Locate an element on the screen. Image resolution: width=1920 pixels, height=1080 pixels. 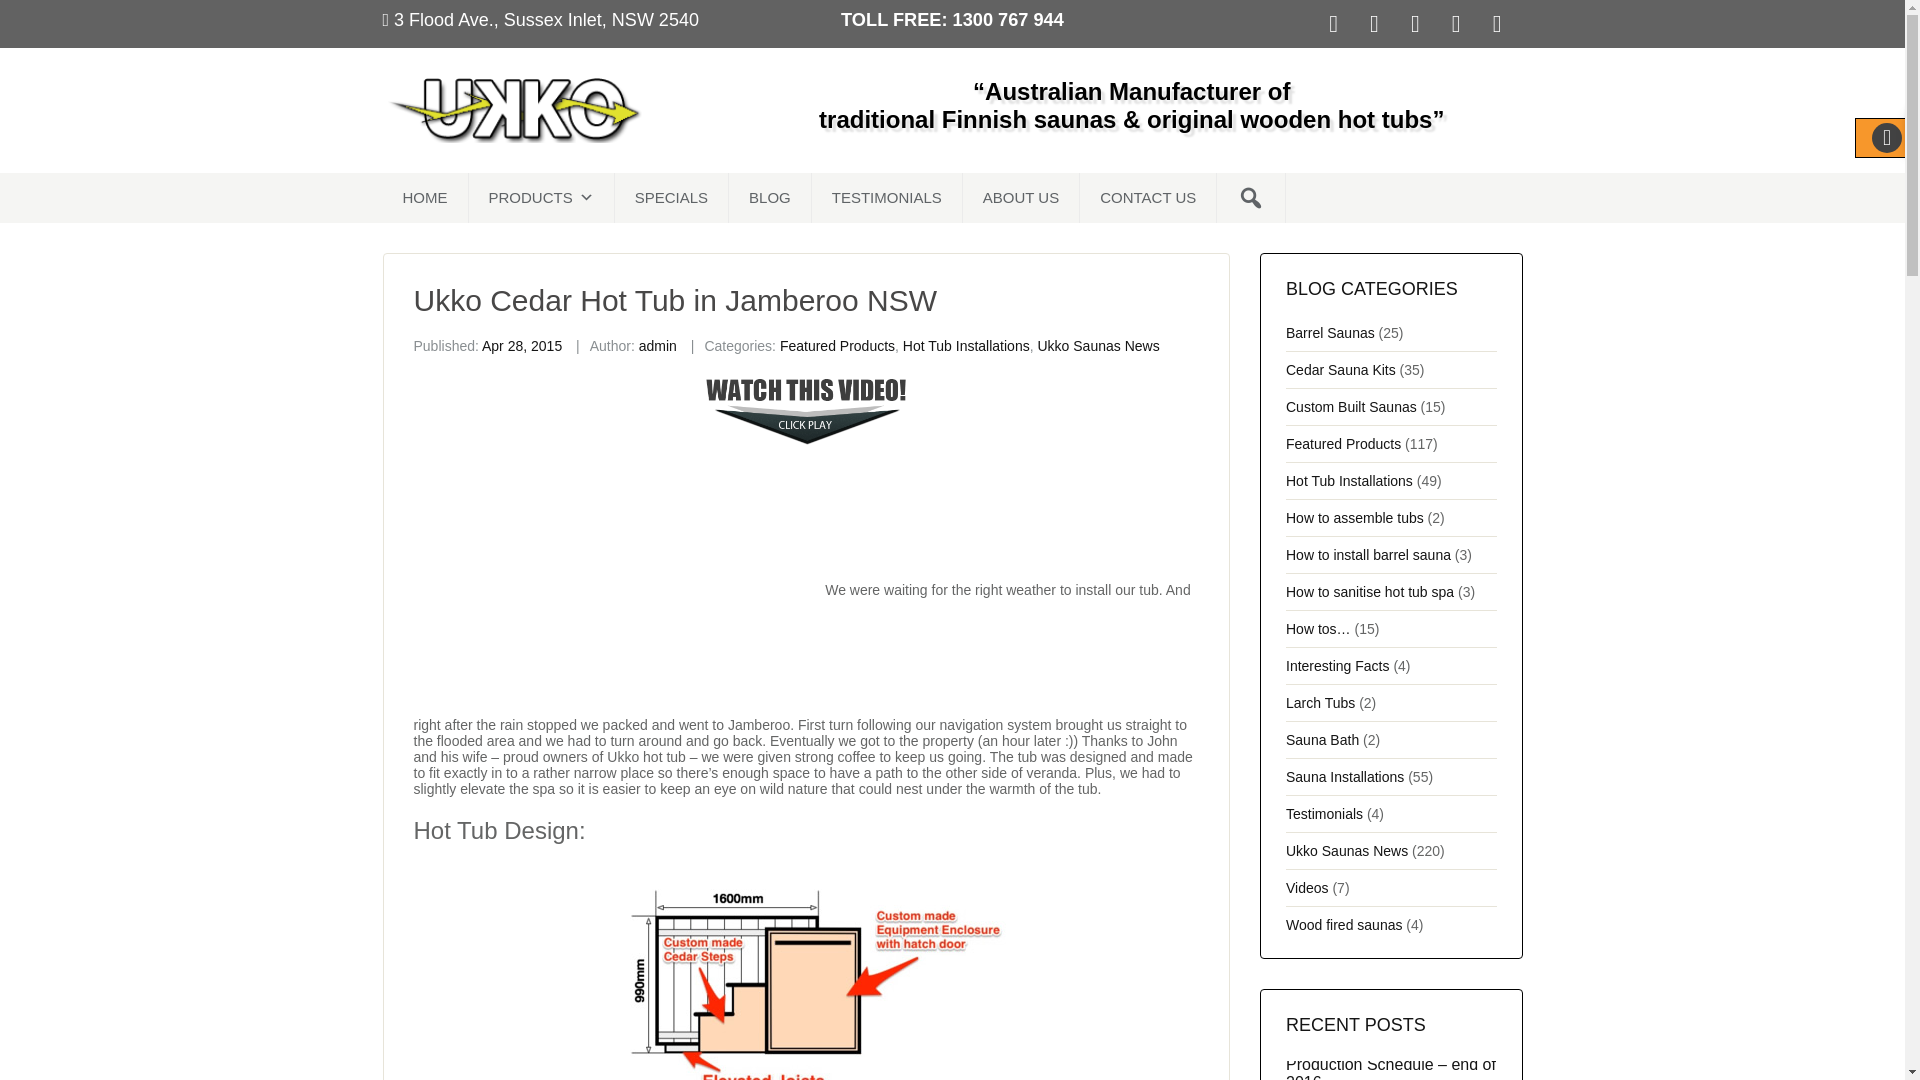
Hot Tub Installations is located at coordinates (966, 346).